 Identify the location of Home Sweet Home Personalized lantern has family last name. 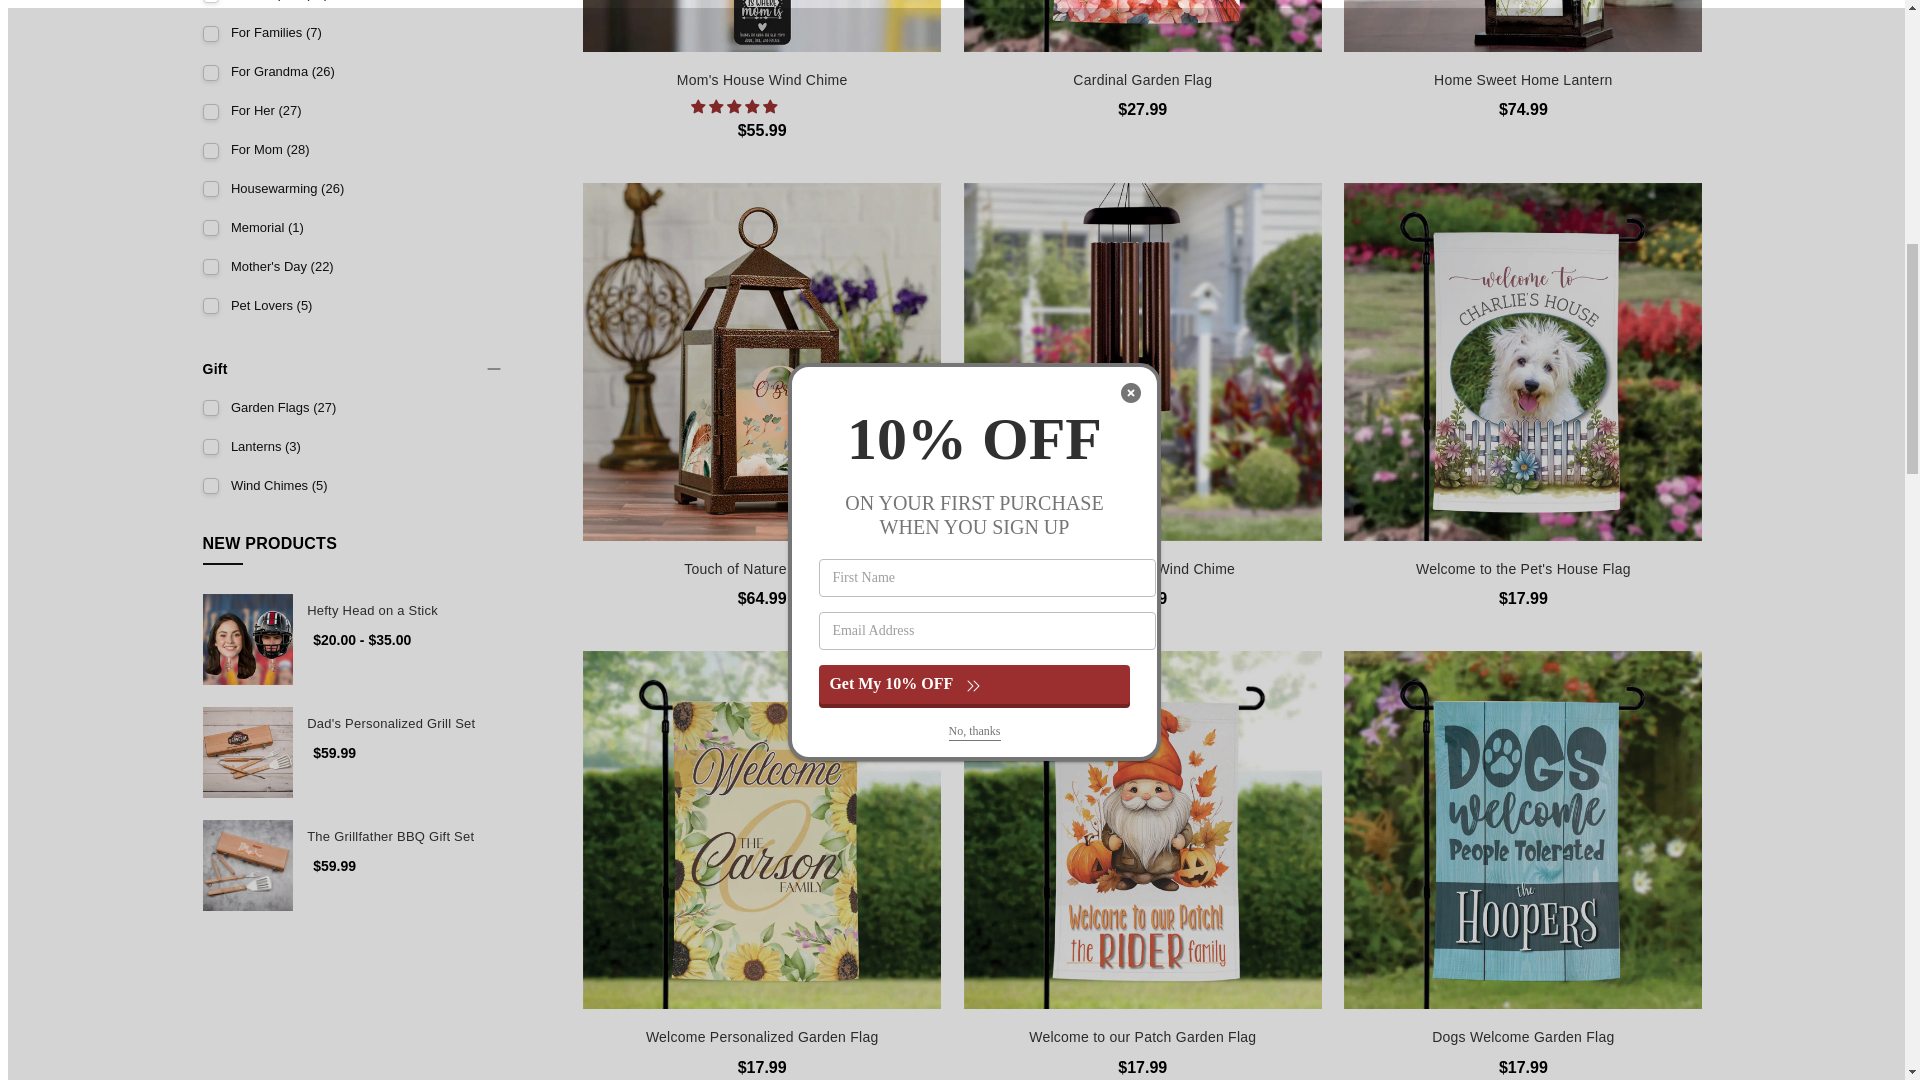
(1522, 26).